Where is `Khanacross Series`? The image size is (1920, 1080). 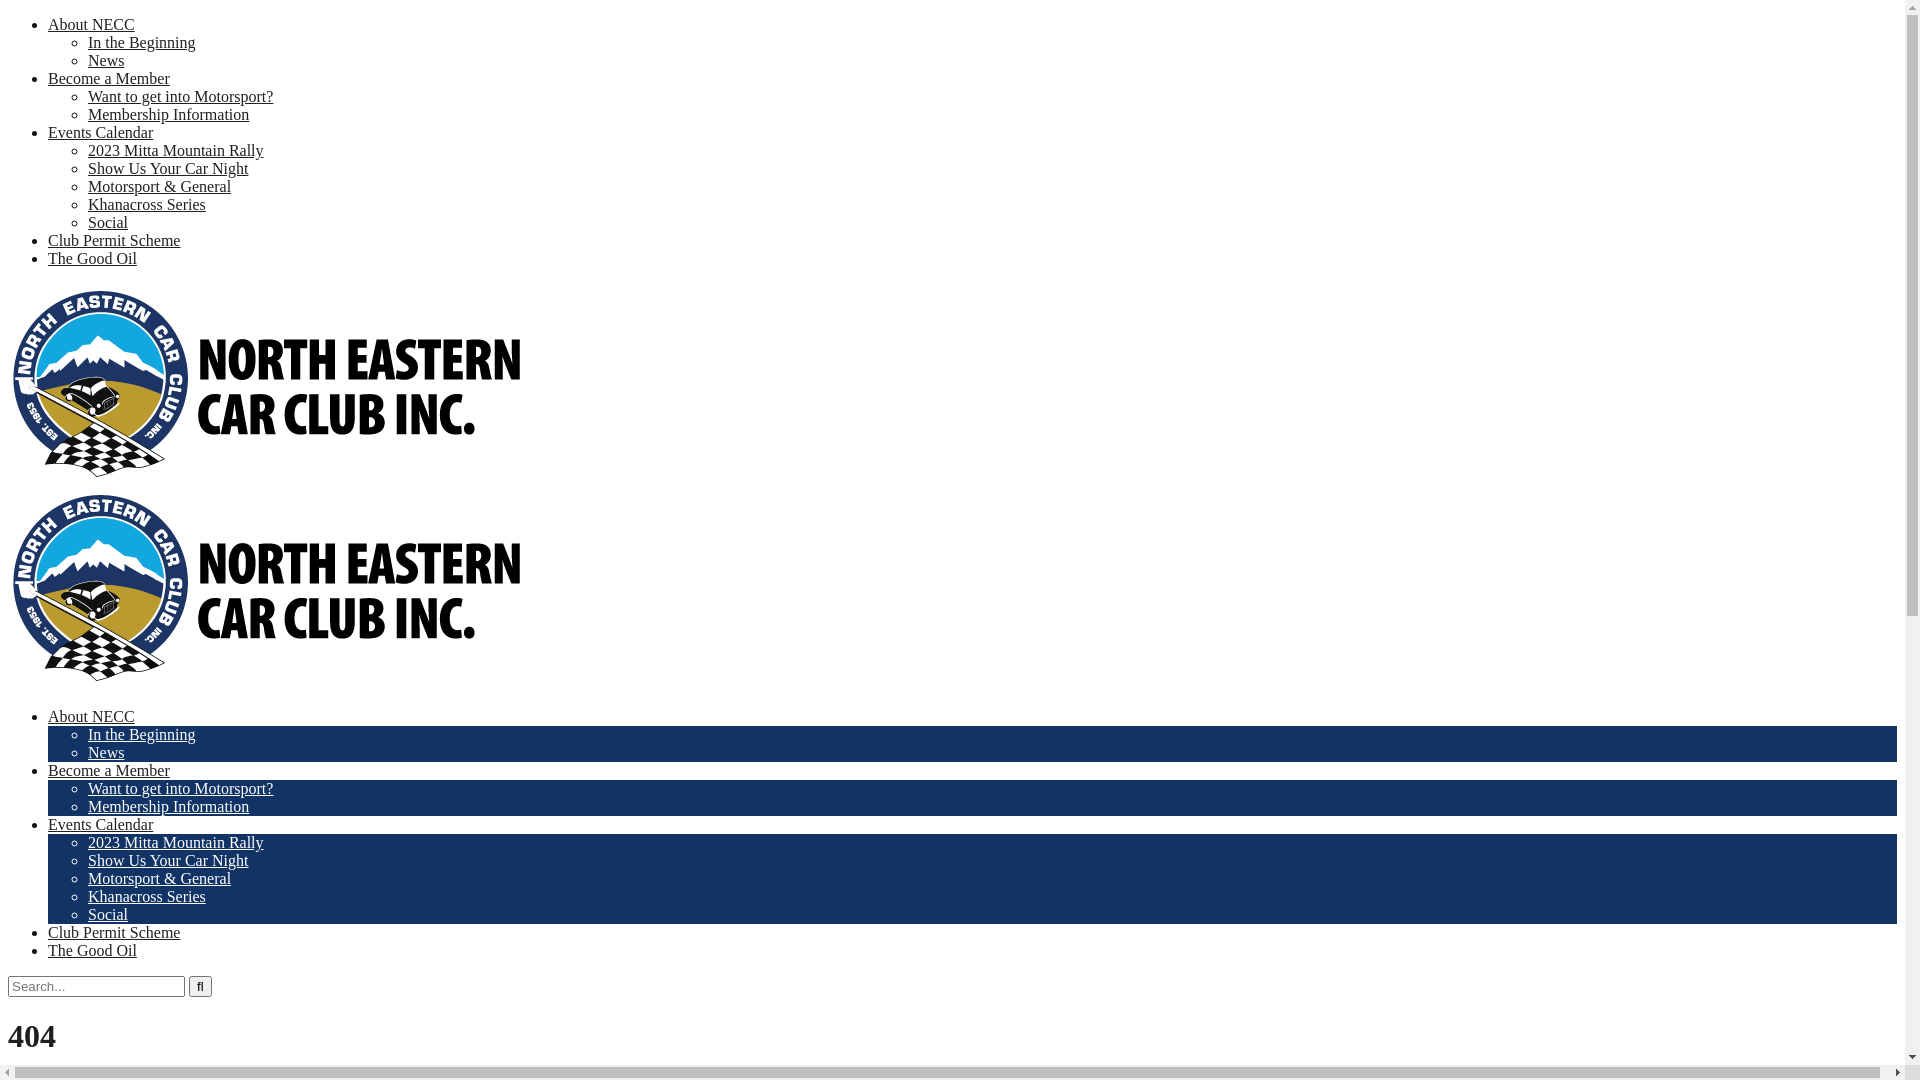 Khanacross Series is located at coordinates (147, 896).